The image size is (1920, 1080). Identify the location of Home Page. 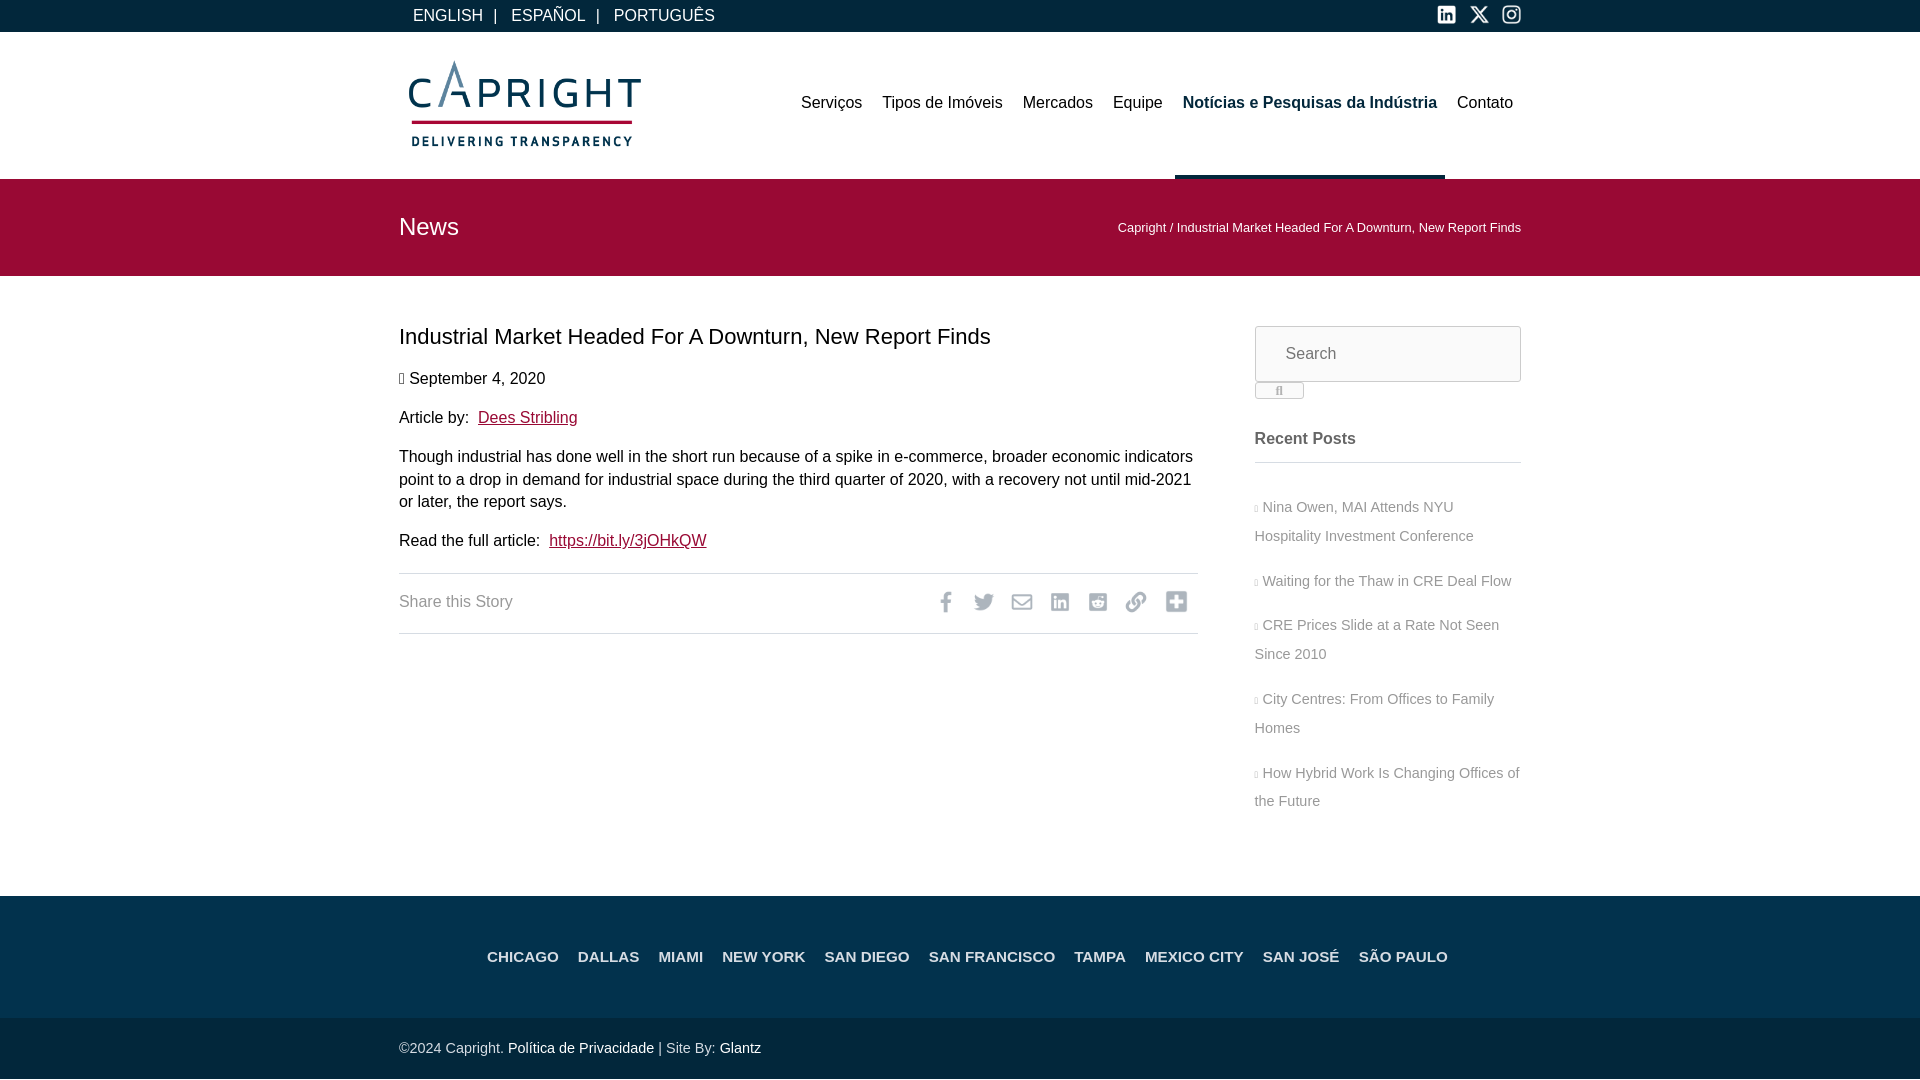
(524, 104).